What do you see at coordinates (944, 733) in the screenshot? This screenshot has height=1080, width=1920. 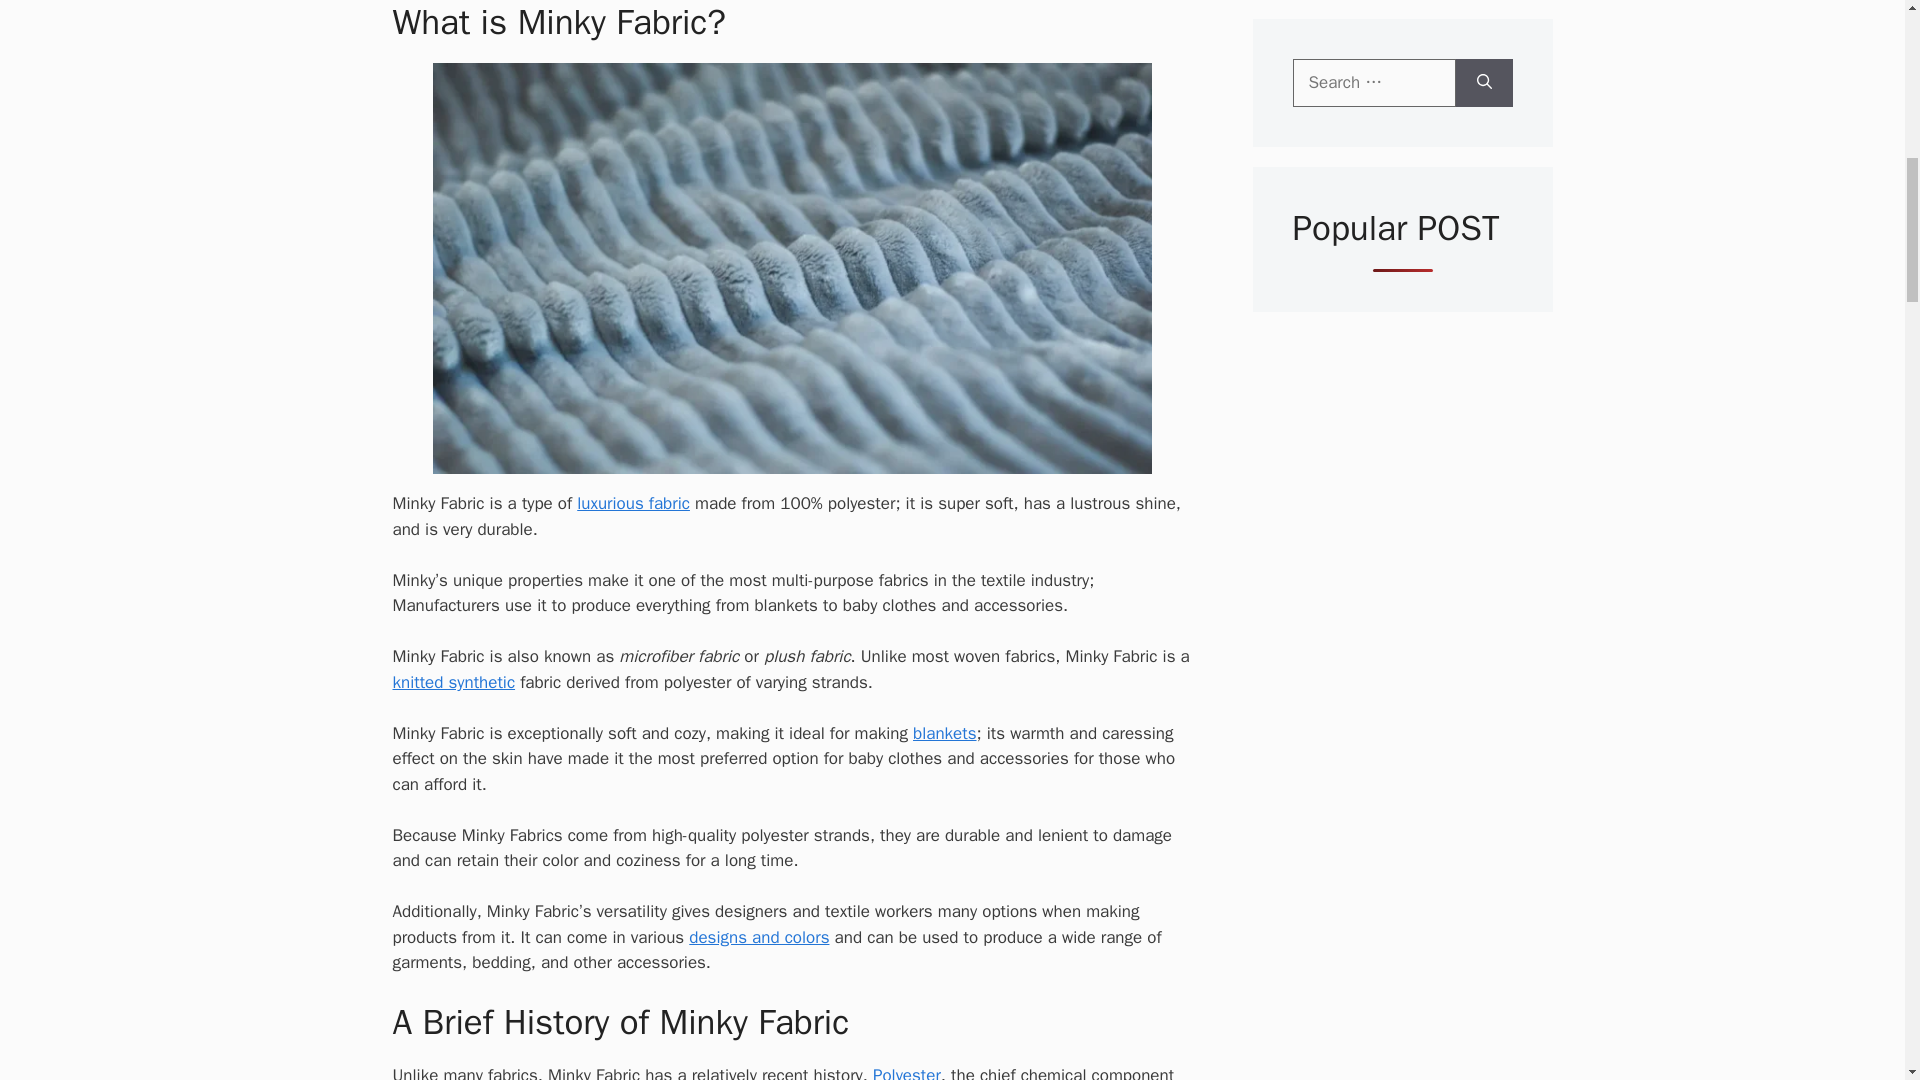 I see `blankets` at bounding box center [944, 733].